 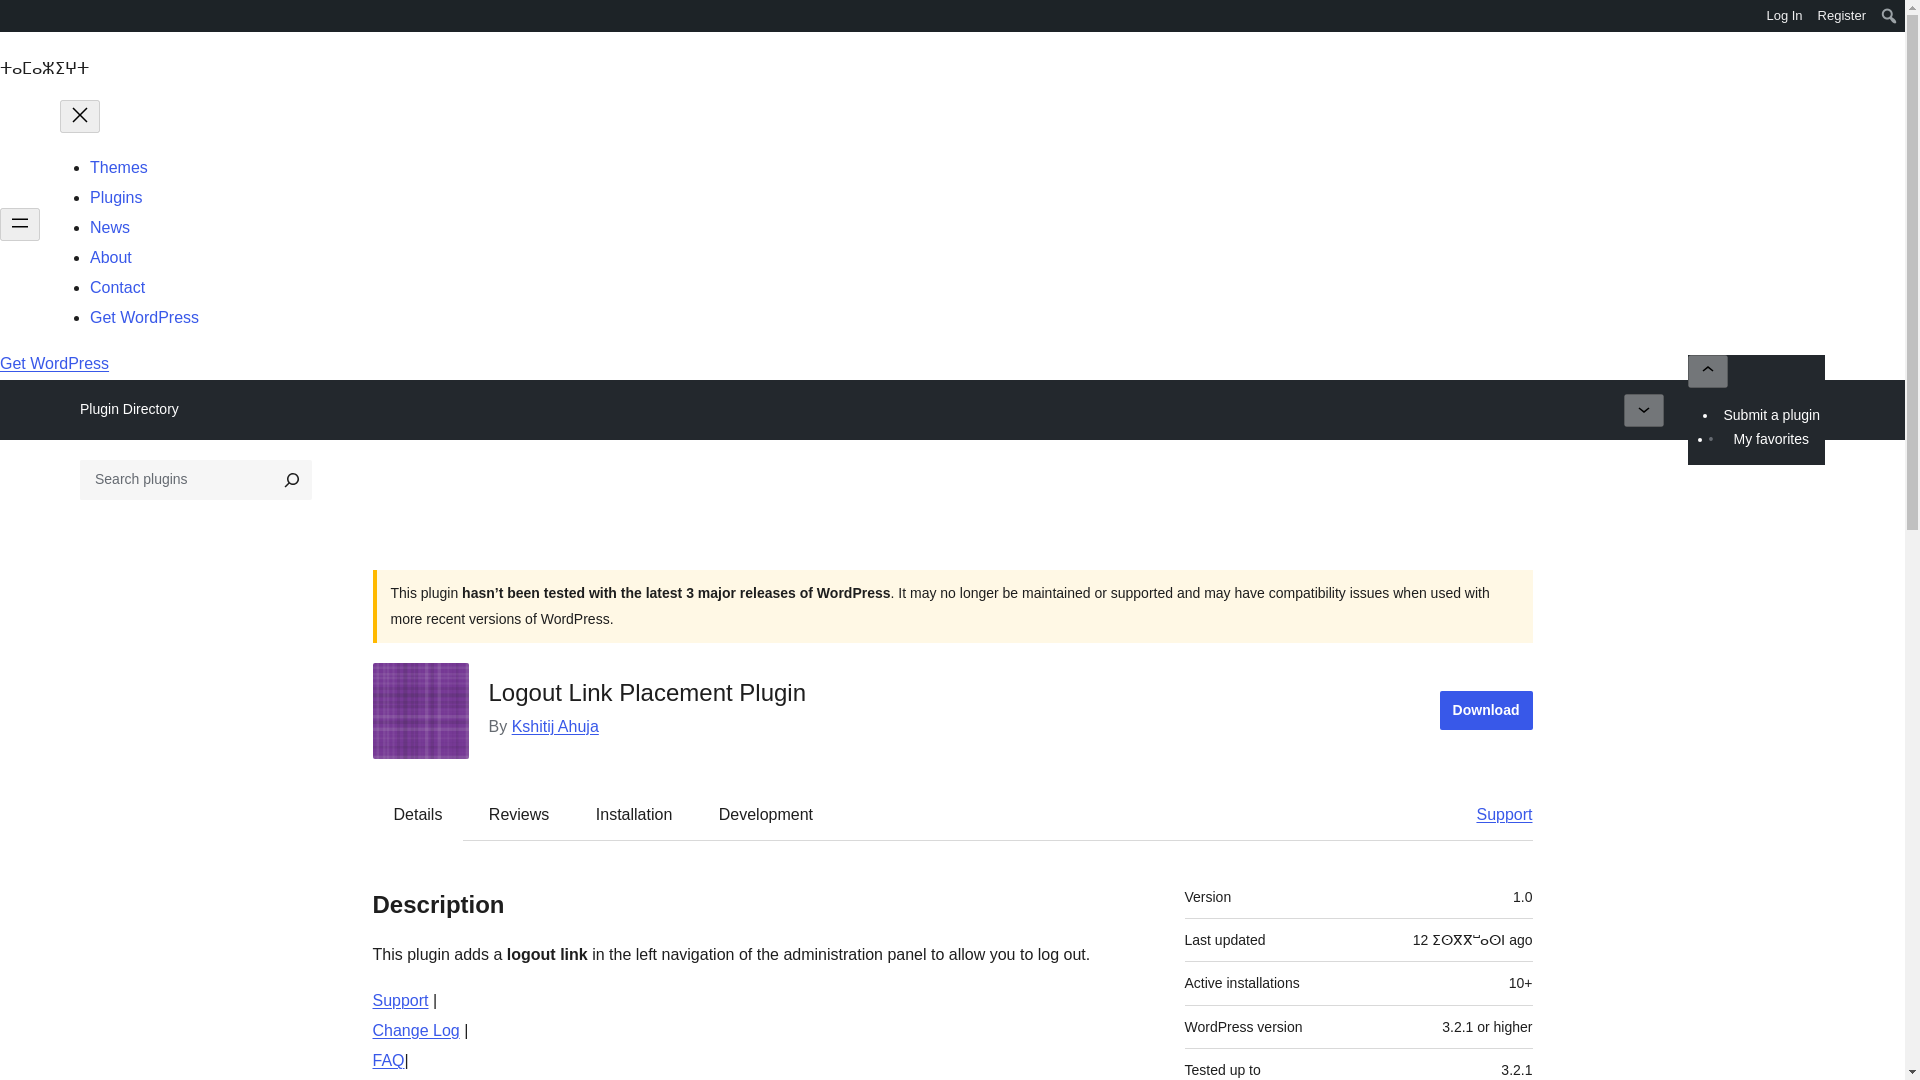 I want to click on Plugin Directory, so click(x=129, y=409).